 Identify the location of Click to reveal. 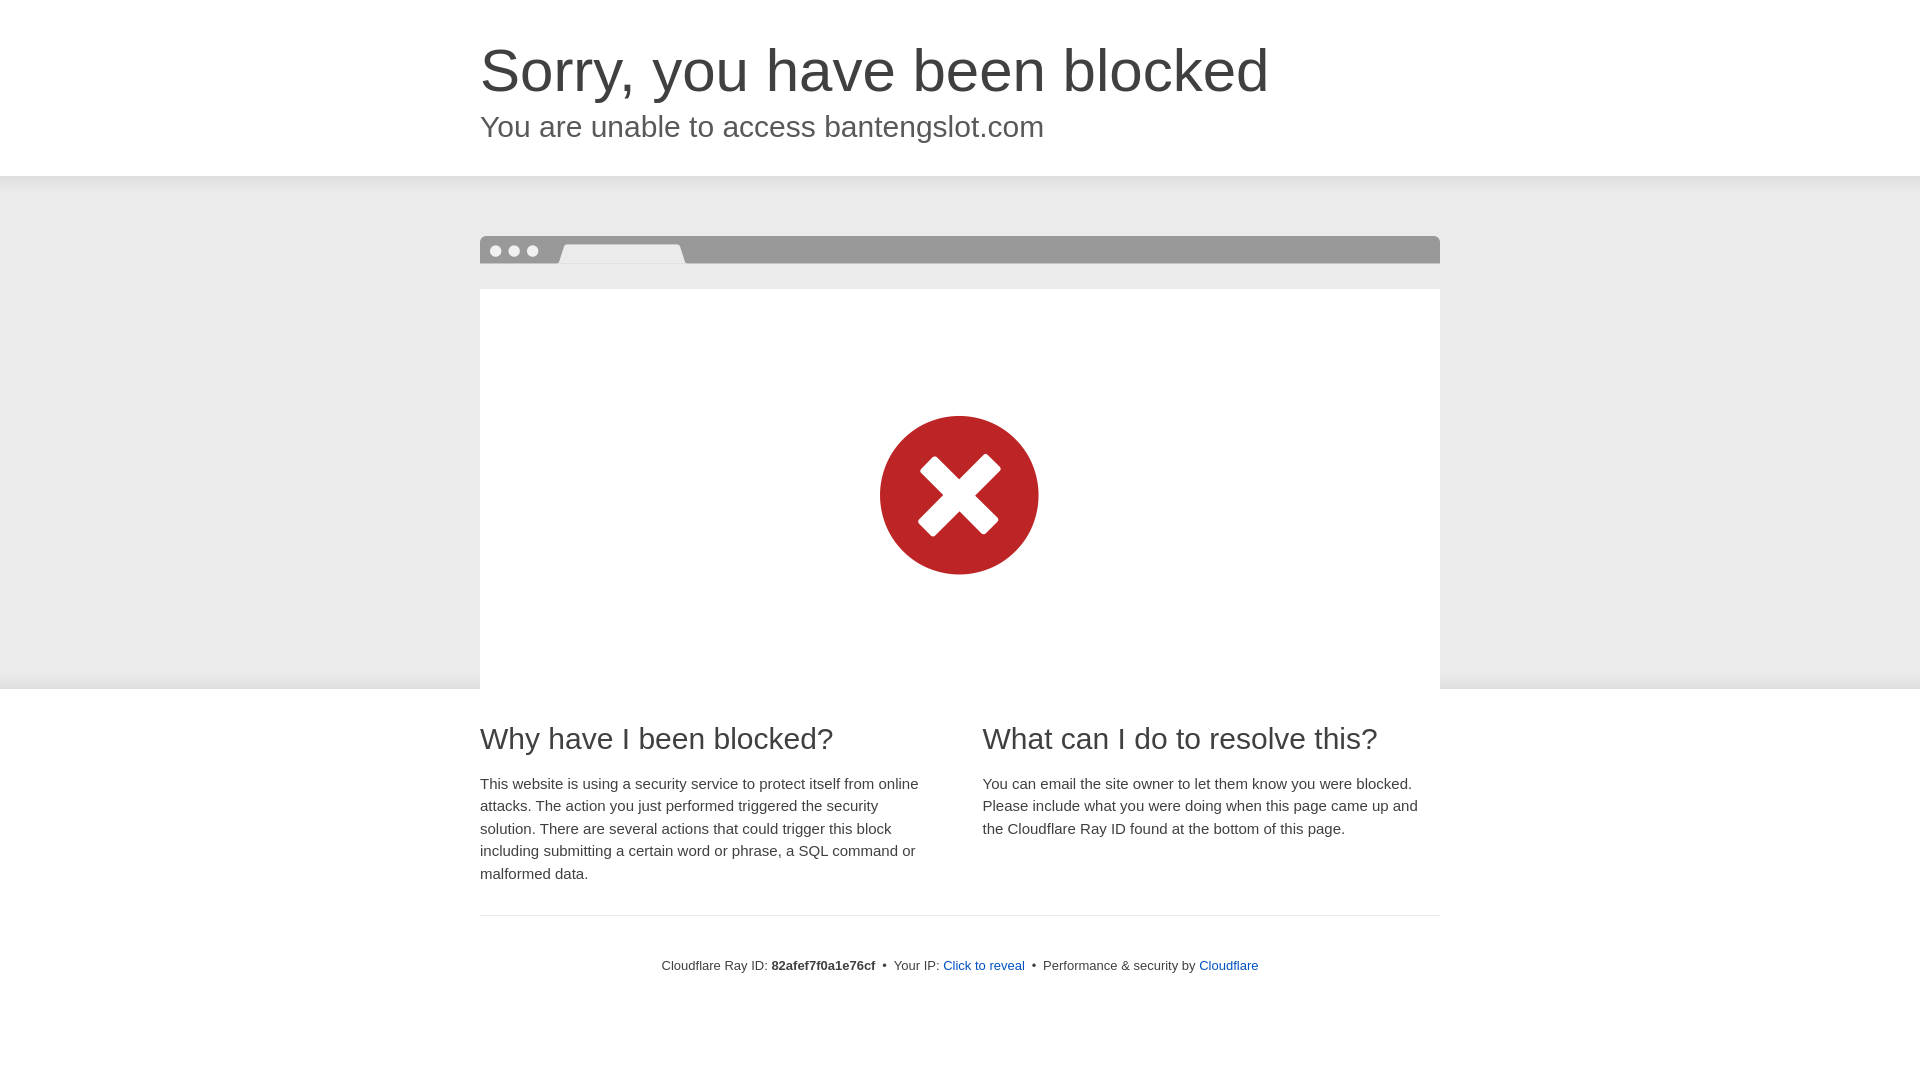
(984, 966).